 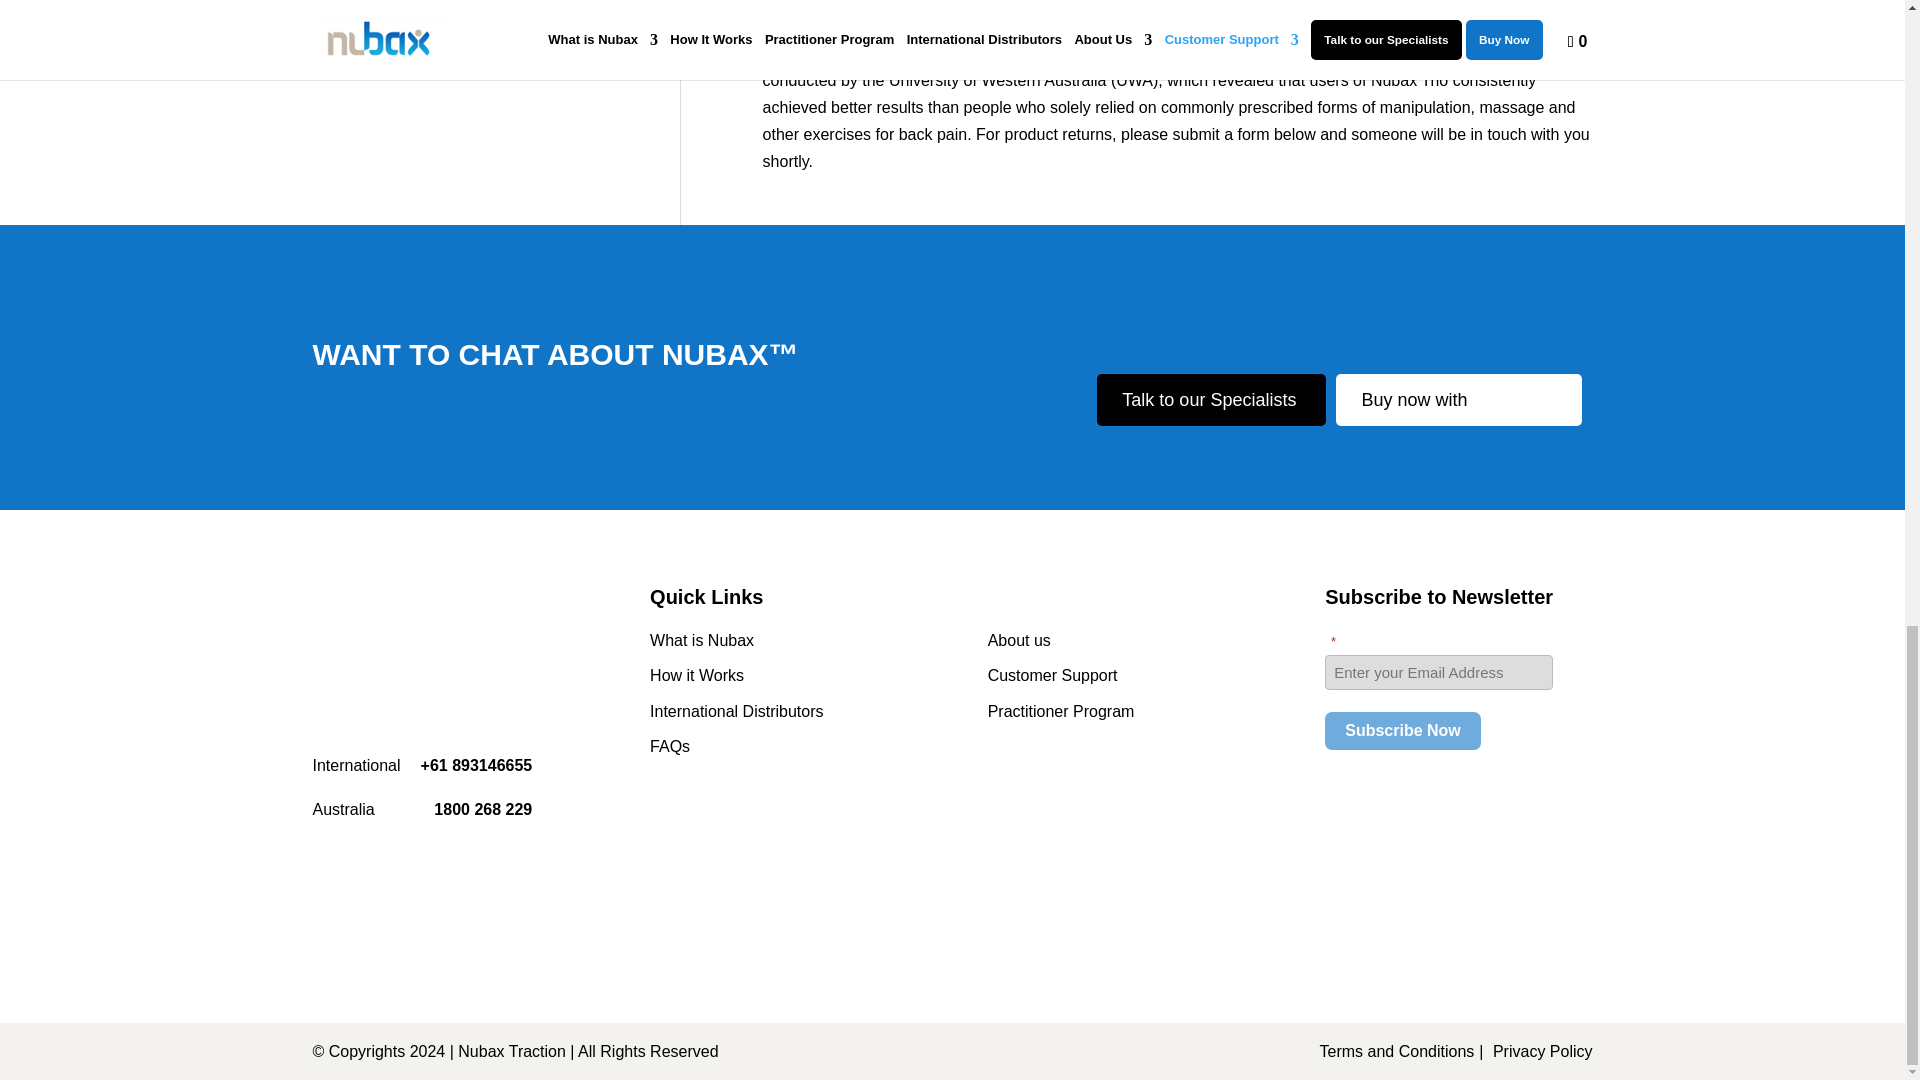 What do you see at coordinates (702, 640) in the screenshot?
I see `What is Nubax` at bounding box center [702, 640].